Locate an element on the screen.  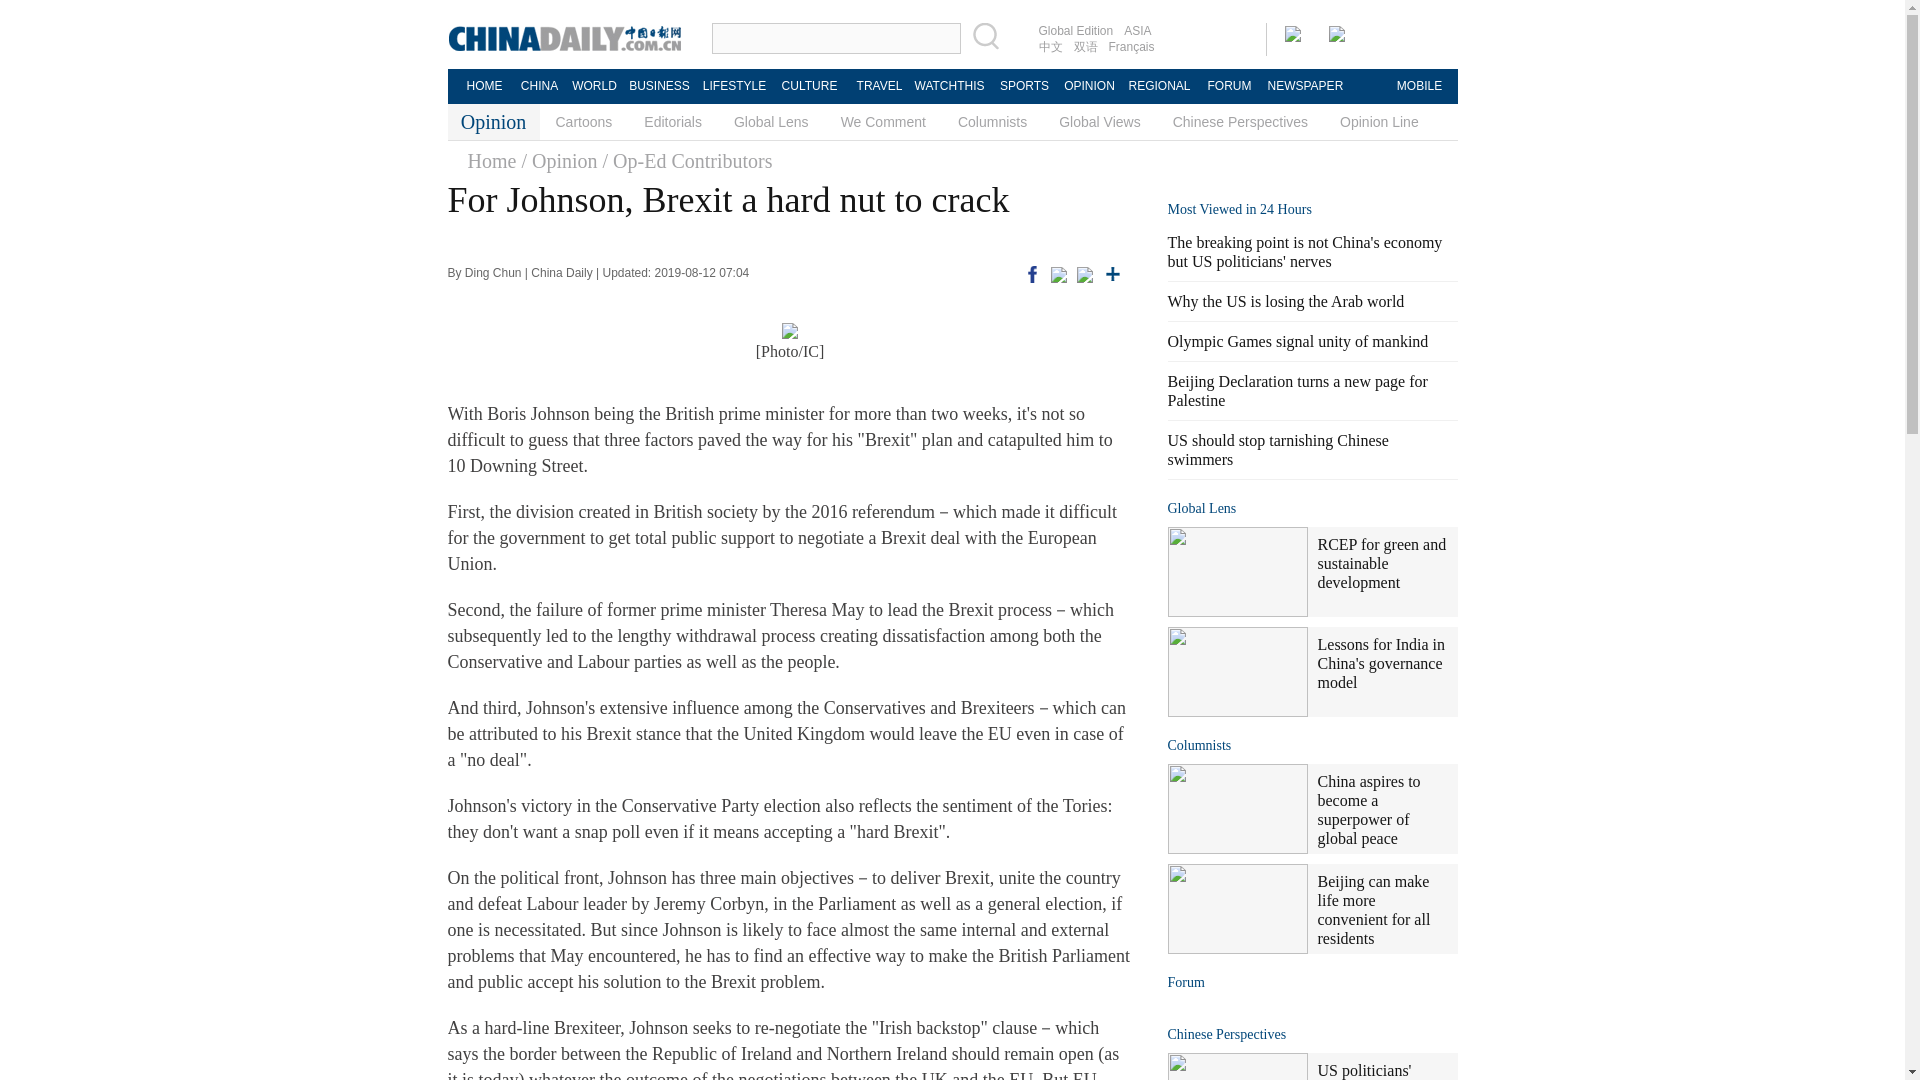
WATCHTHIS is located at coordinates (949, 86).